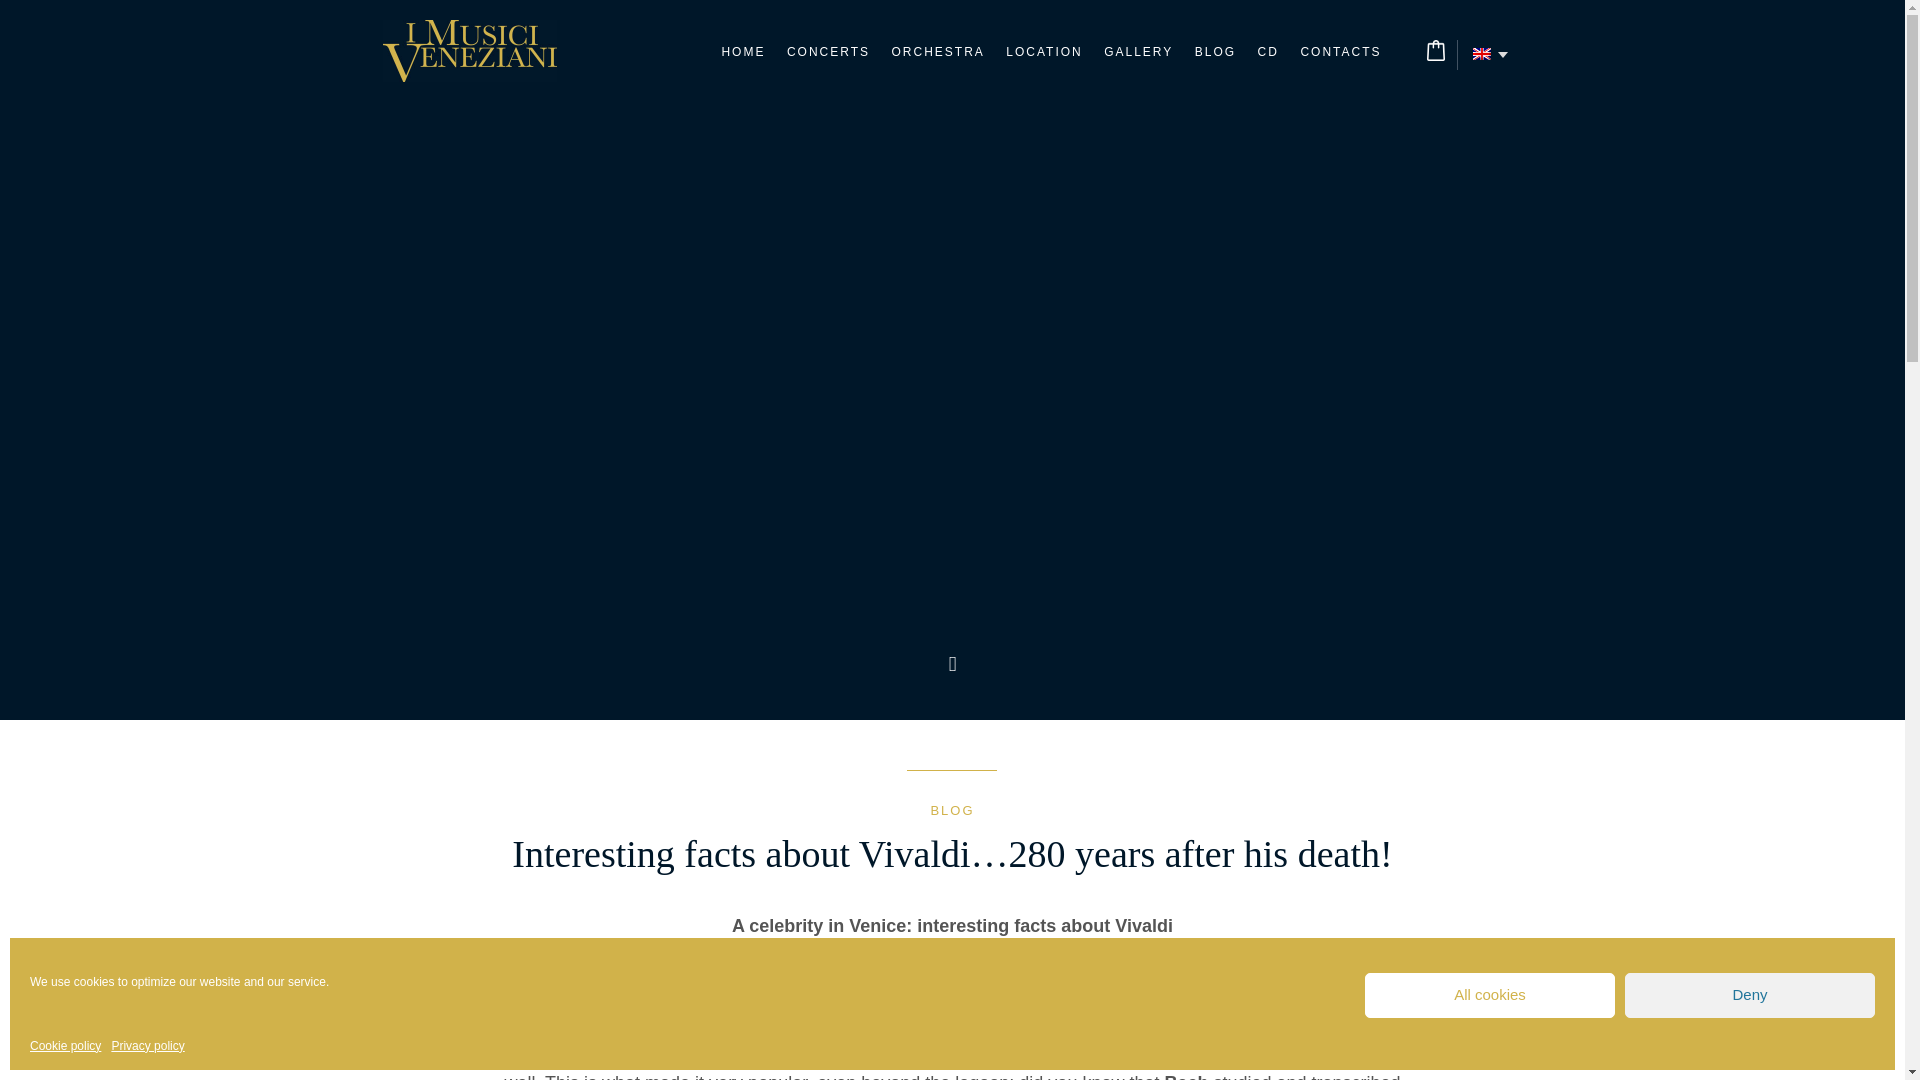  Describe the element at coordinates (1268, 52) in the screenshot. I see `Cd` at that location.